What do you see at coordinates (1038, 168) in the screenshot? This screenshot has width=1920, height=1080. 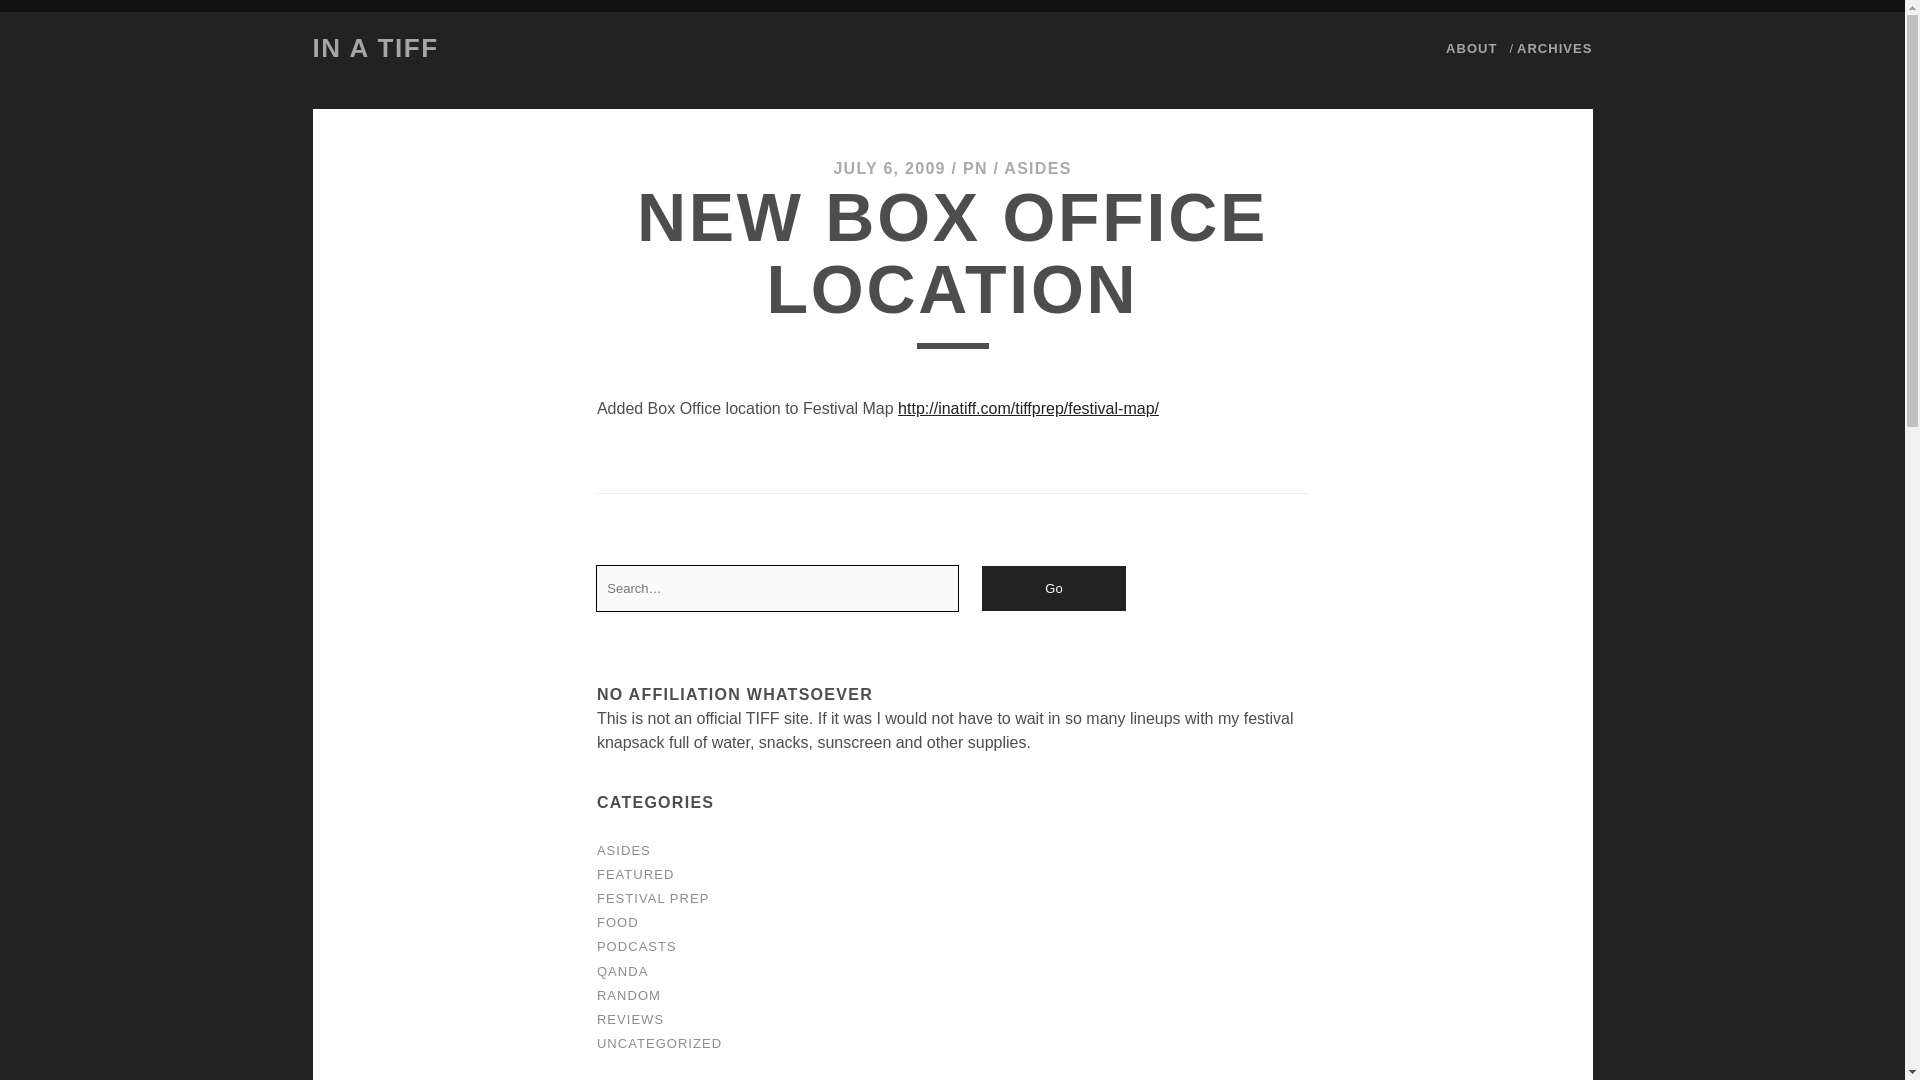 I see `ASIDES` at bounding box center [1038, 168].